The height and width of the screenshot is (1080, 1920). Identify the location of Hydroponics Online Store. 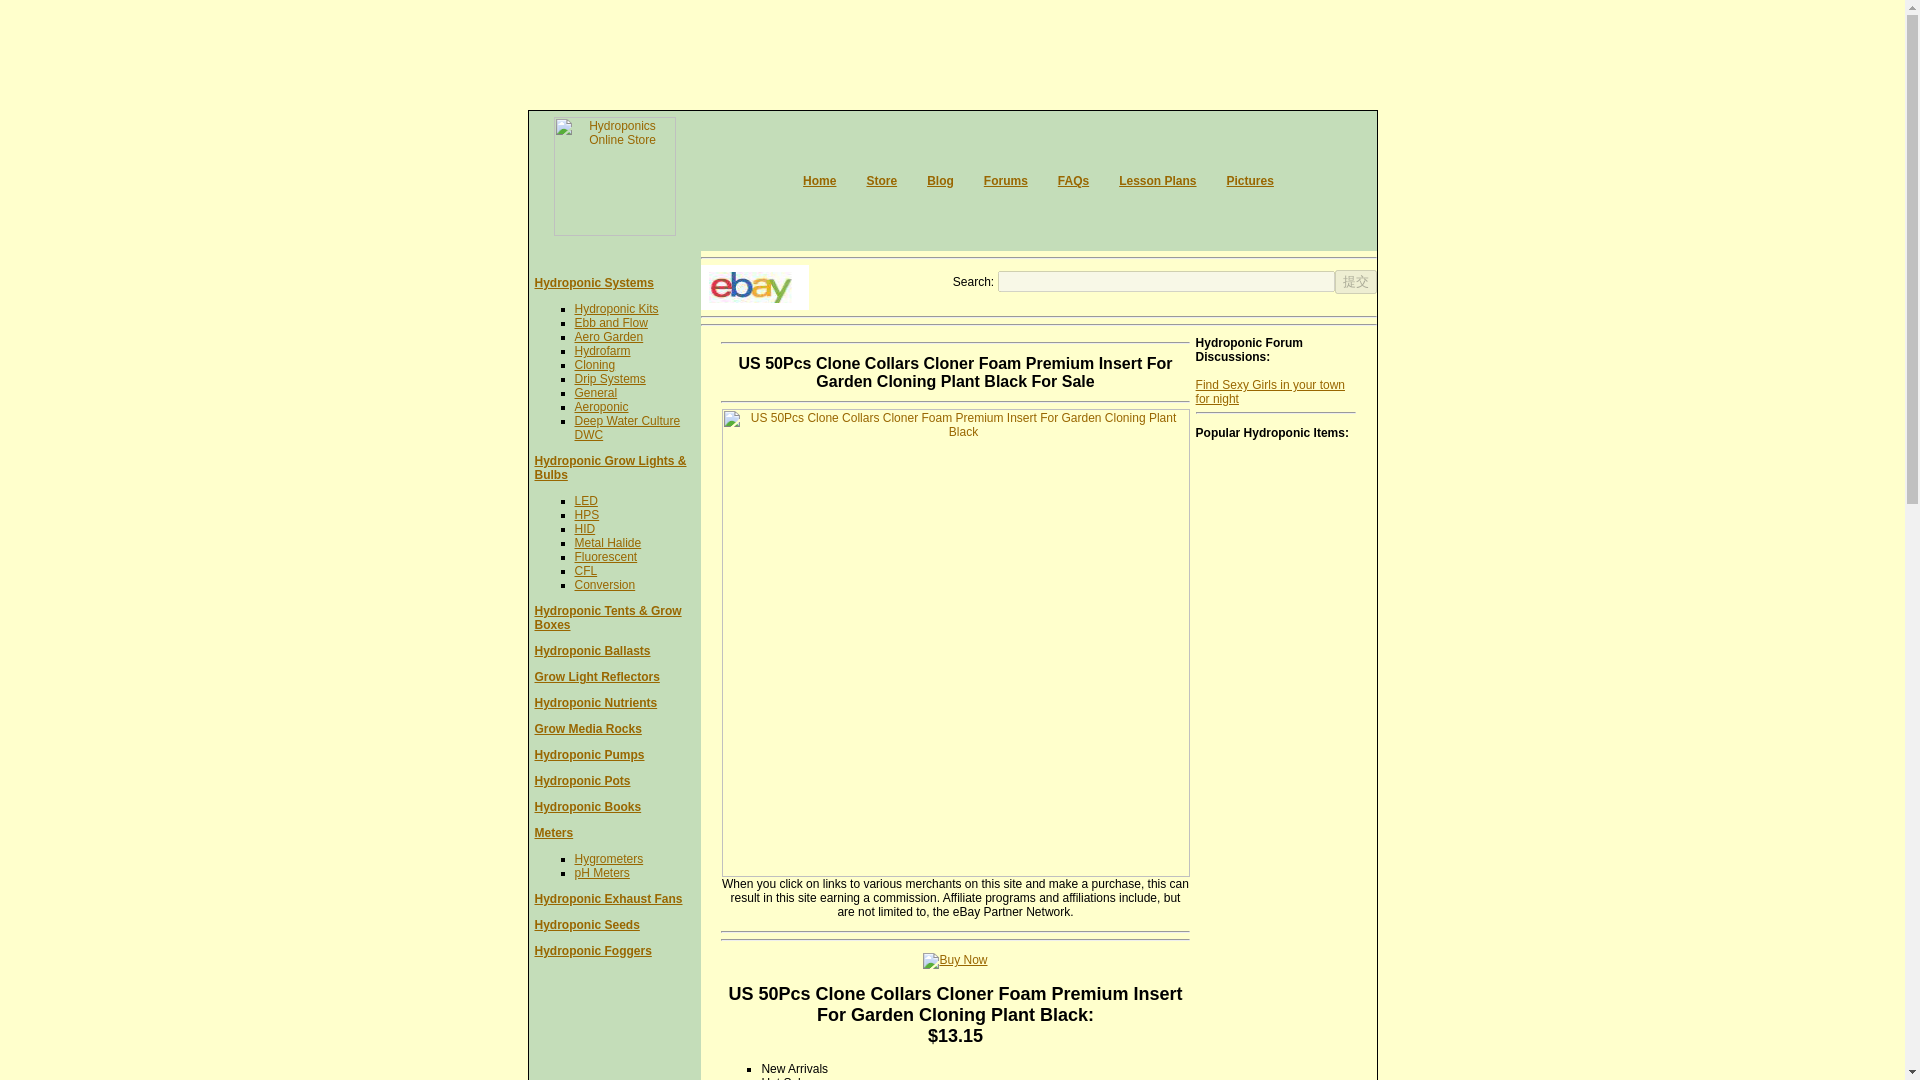
(880, 180).